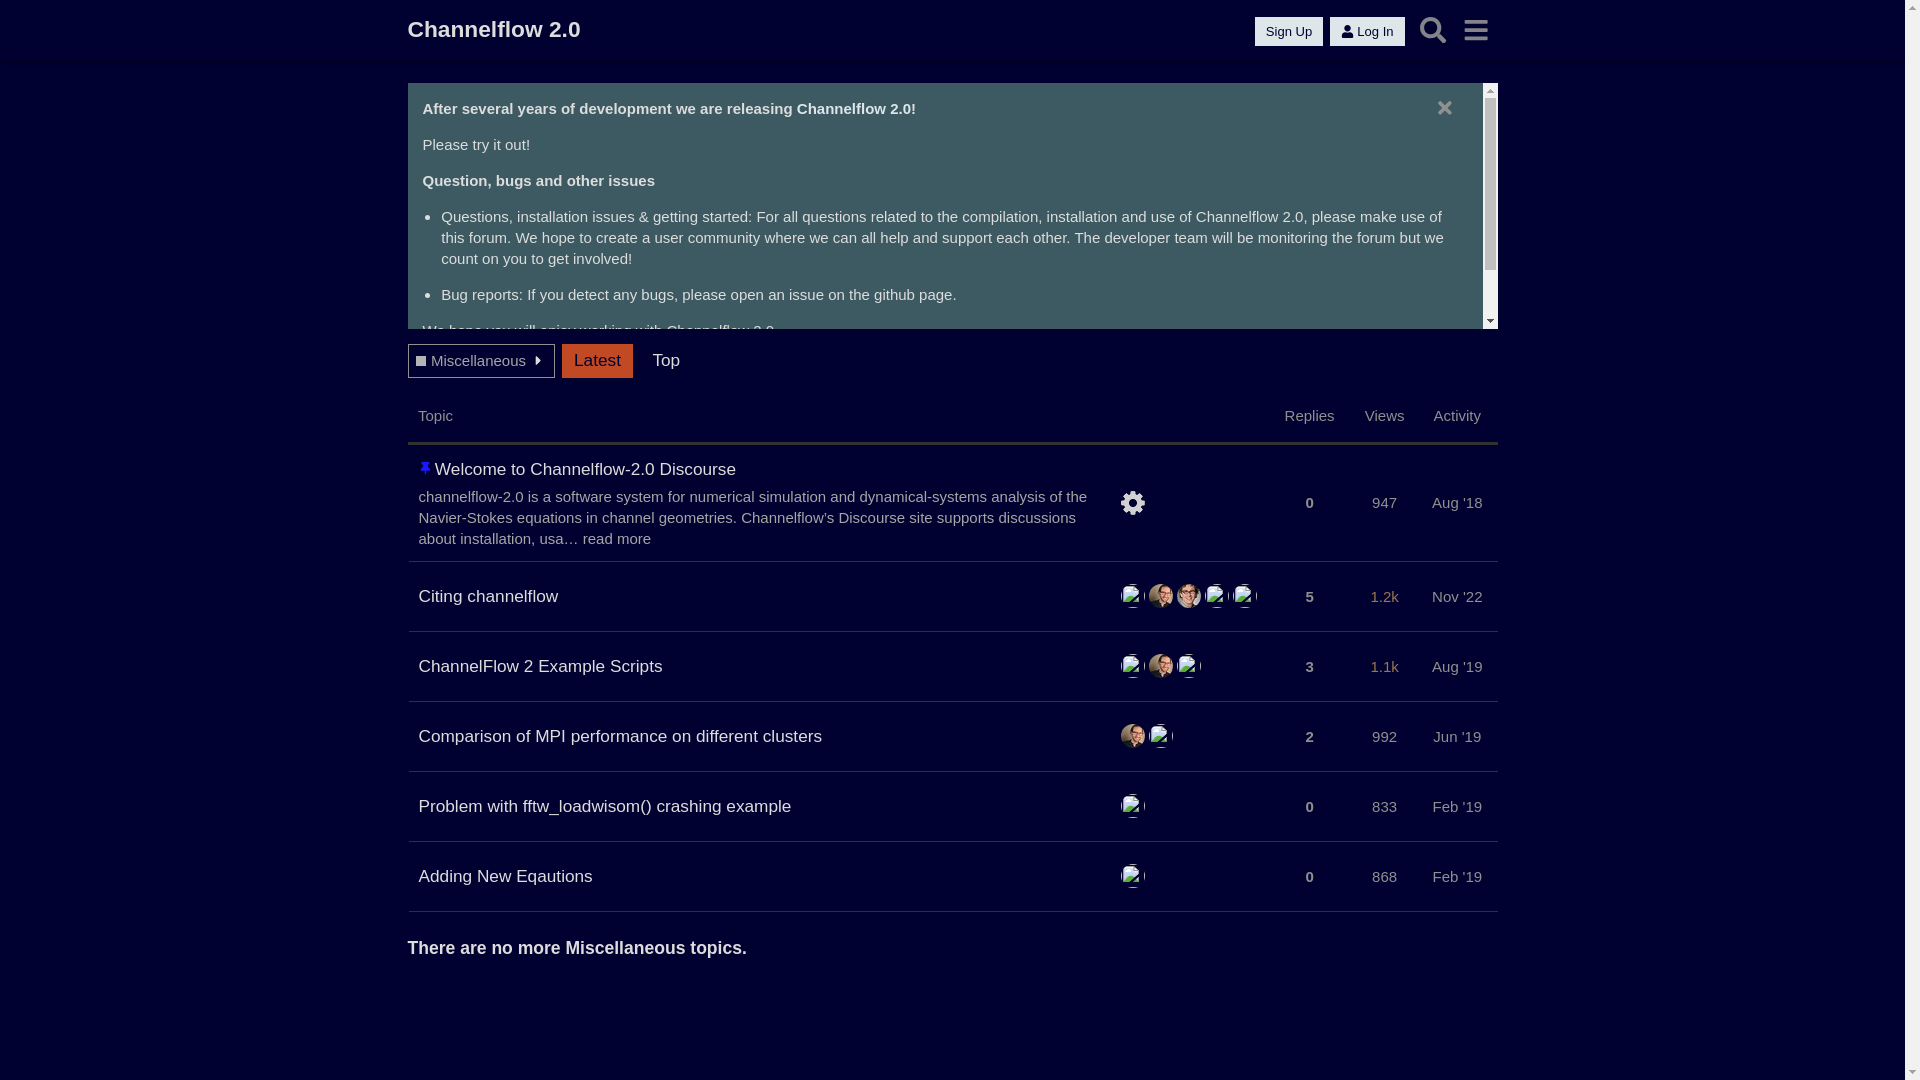  Describe the element at coordinates (1245, 596) in the screenshot. I see `ajpalya - Most Recent Poster` at that location.